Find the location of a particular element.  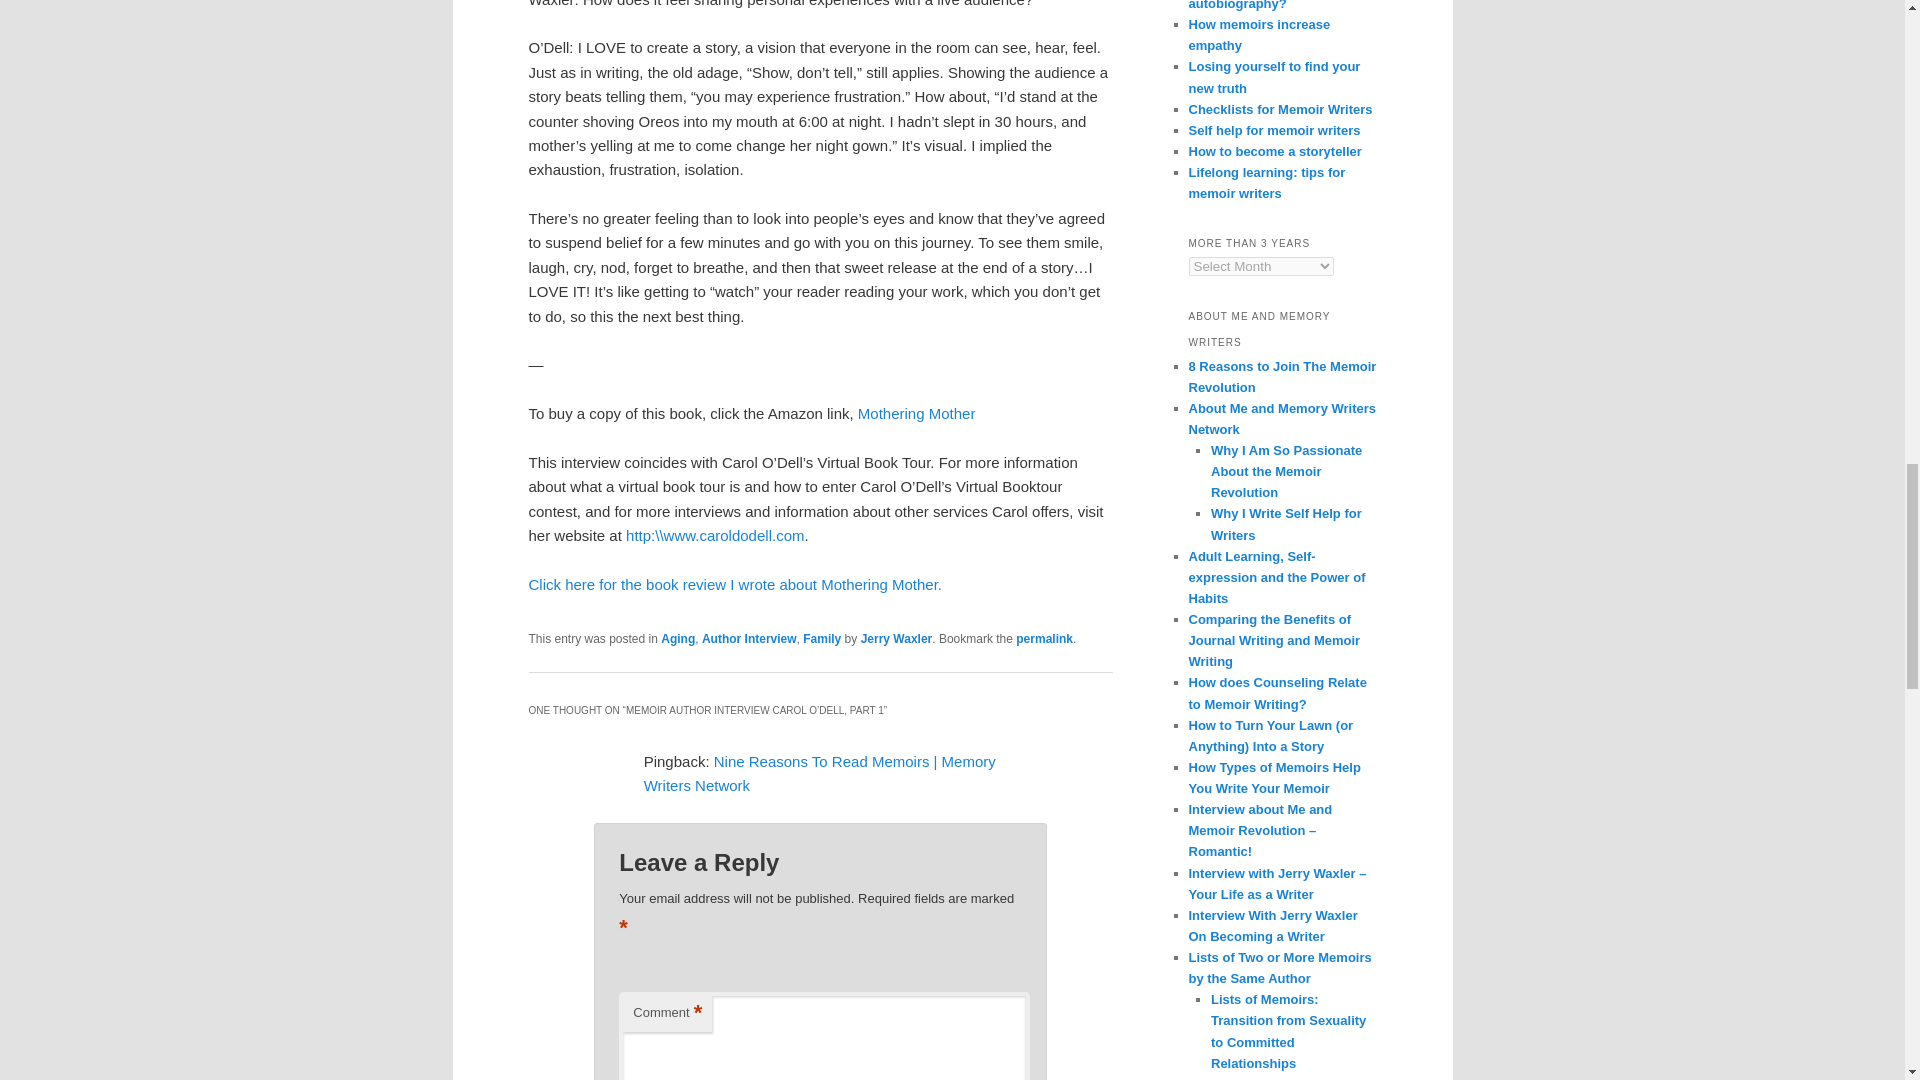

Author Interview is located at coordinates (749, 638).